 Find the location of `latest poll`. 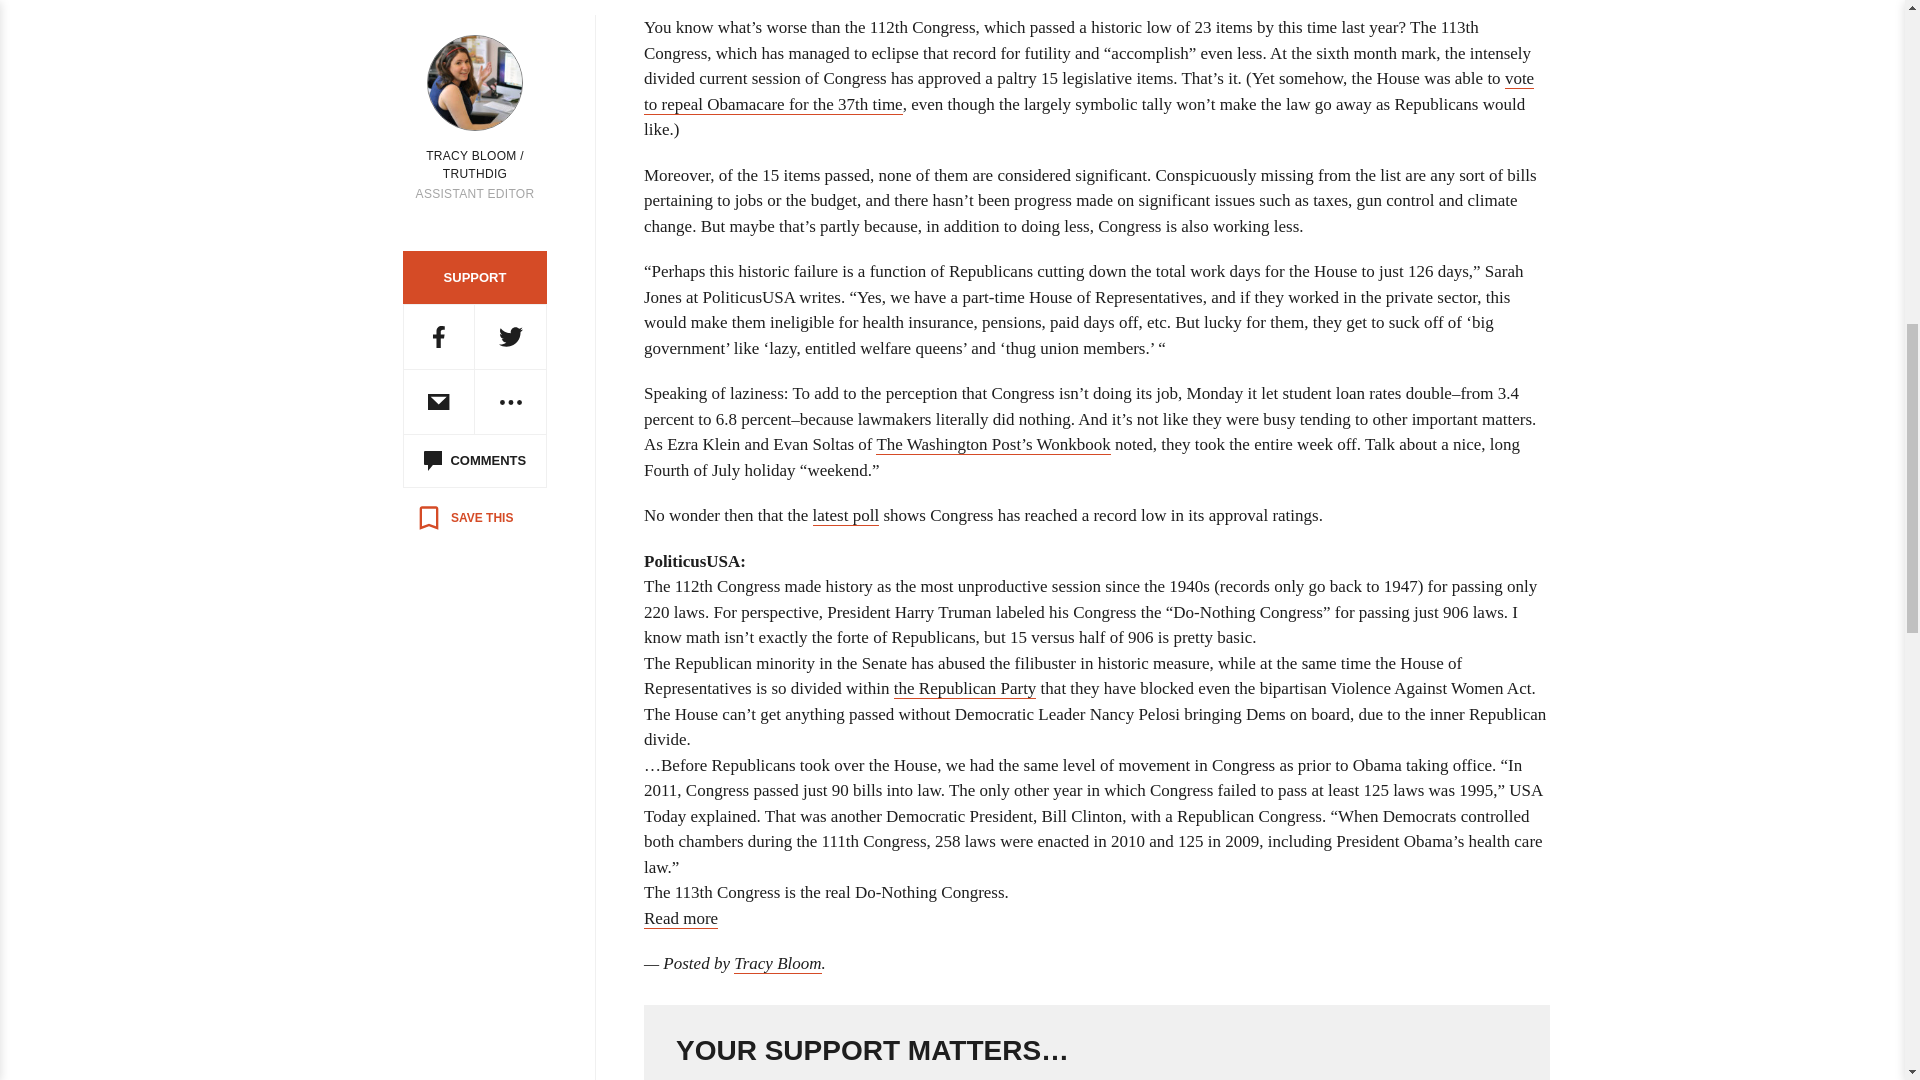

latest poll is located at coordinates (846, 516).